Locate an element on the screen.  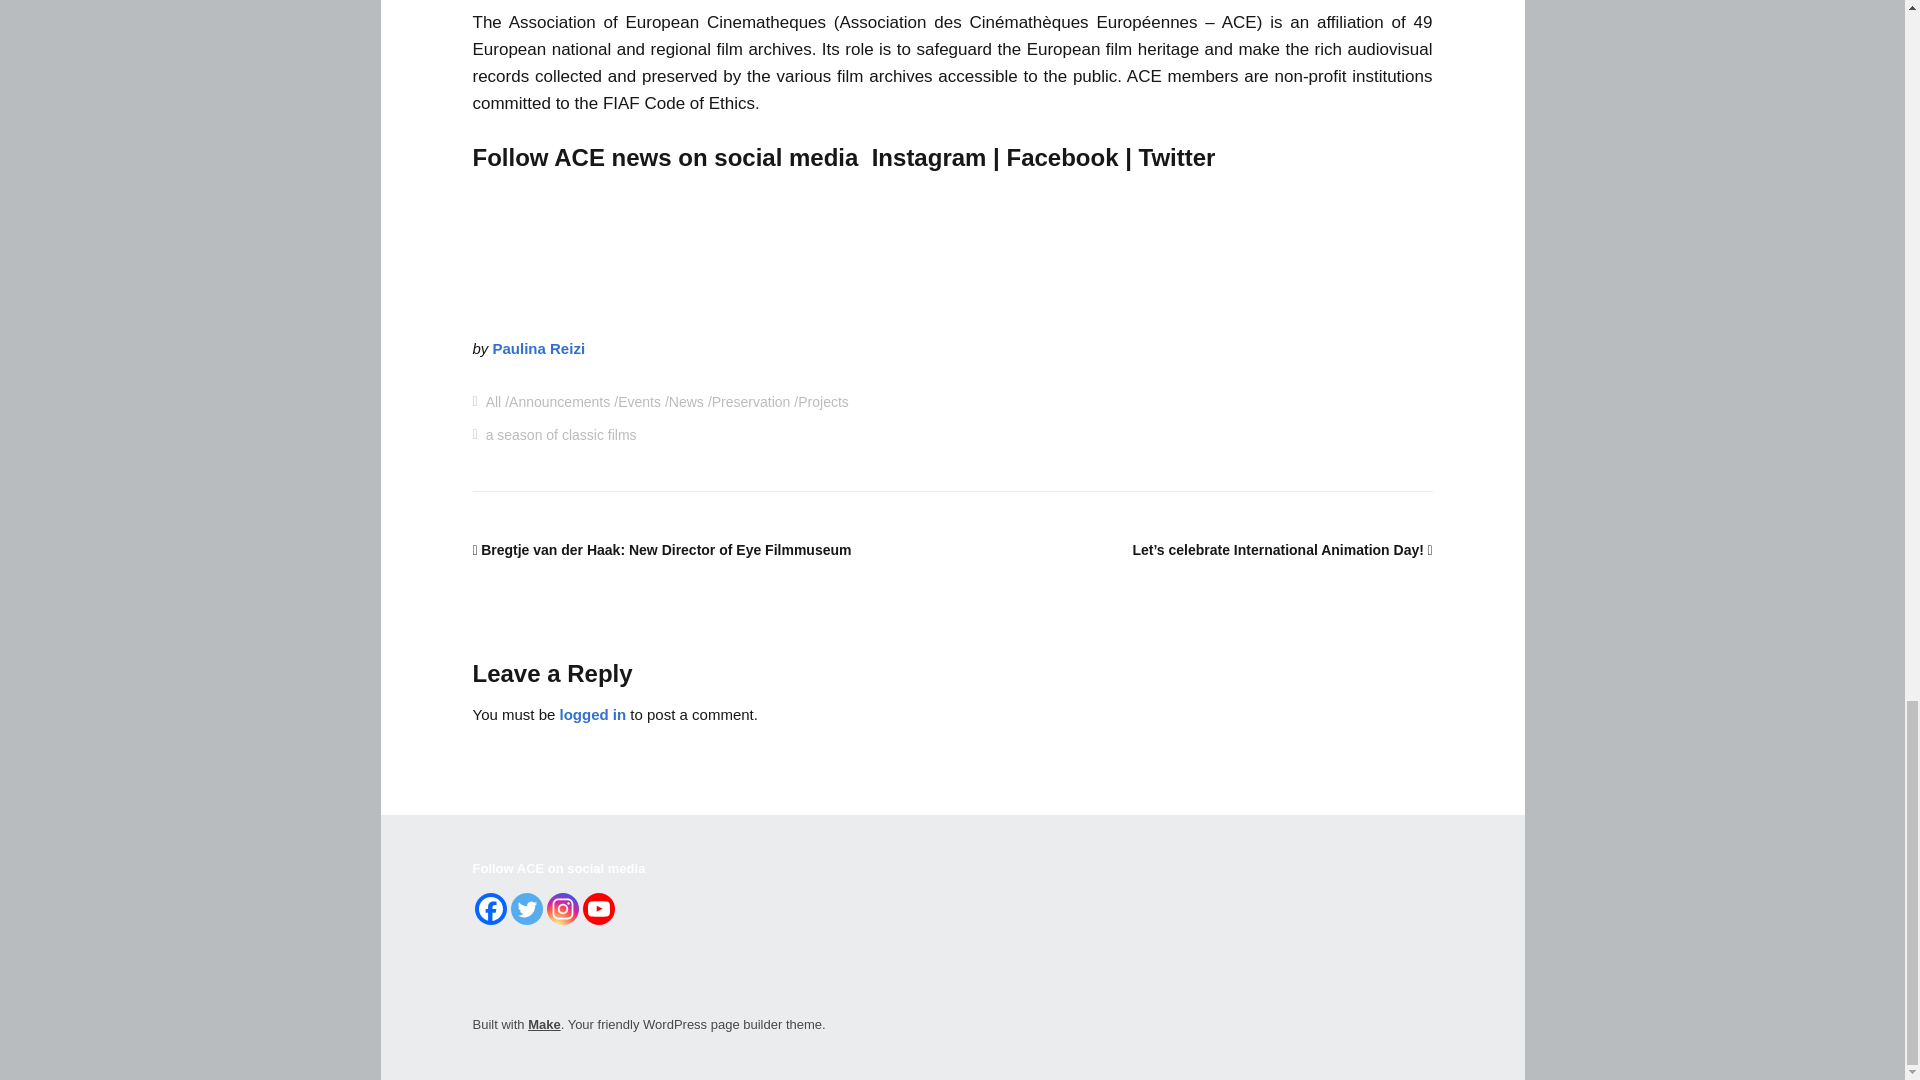
Facebook is located at coordinates (490, 908).